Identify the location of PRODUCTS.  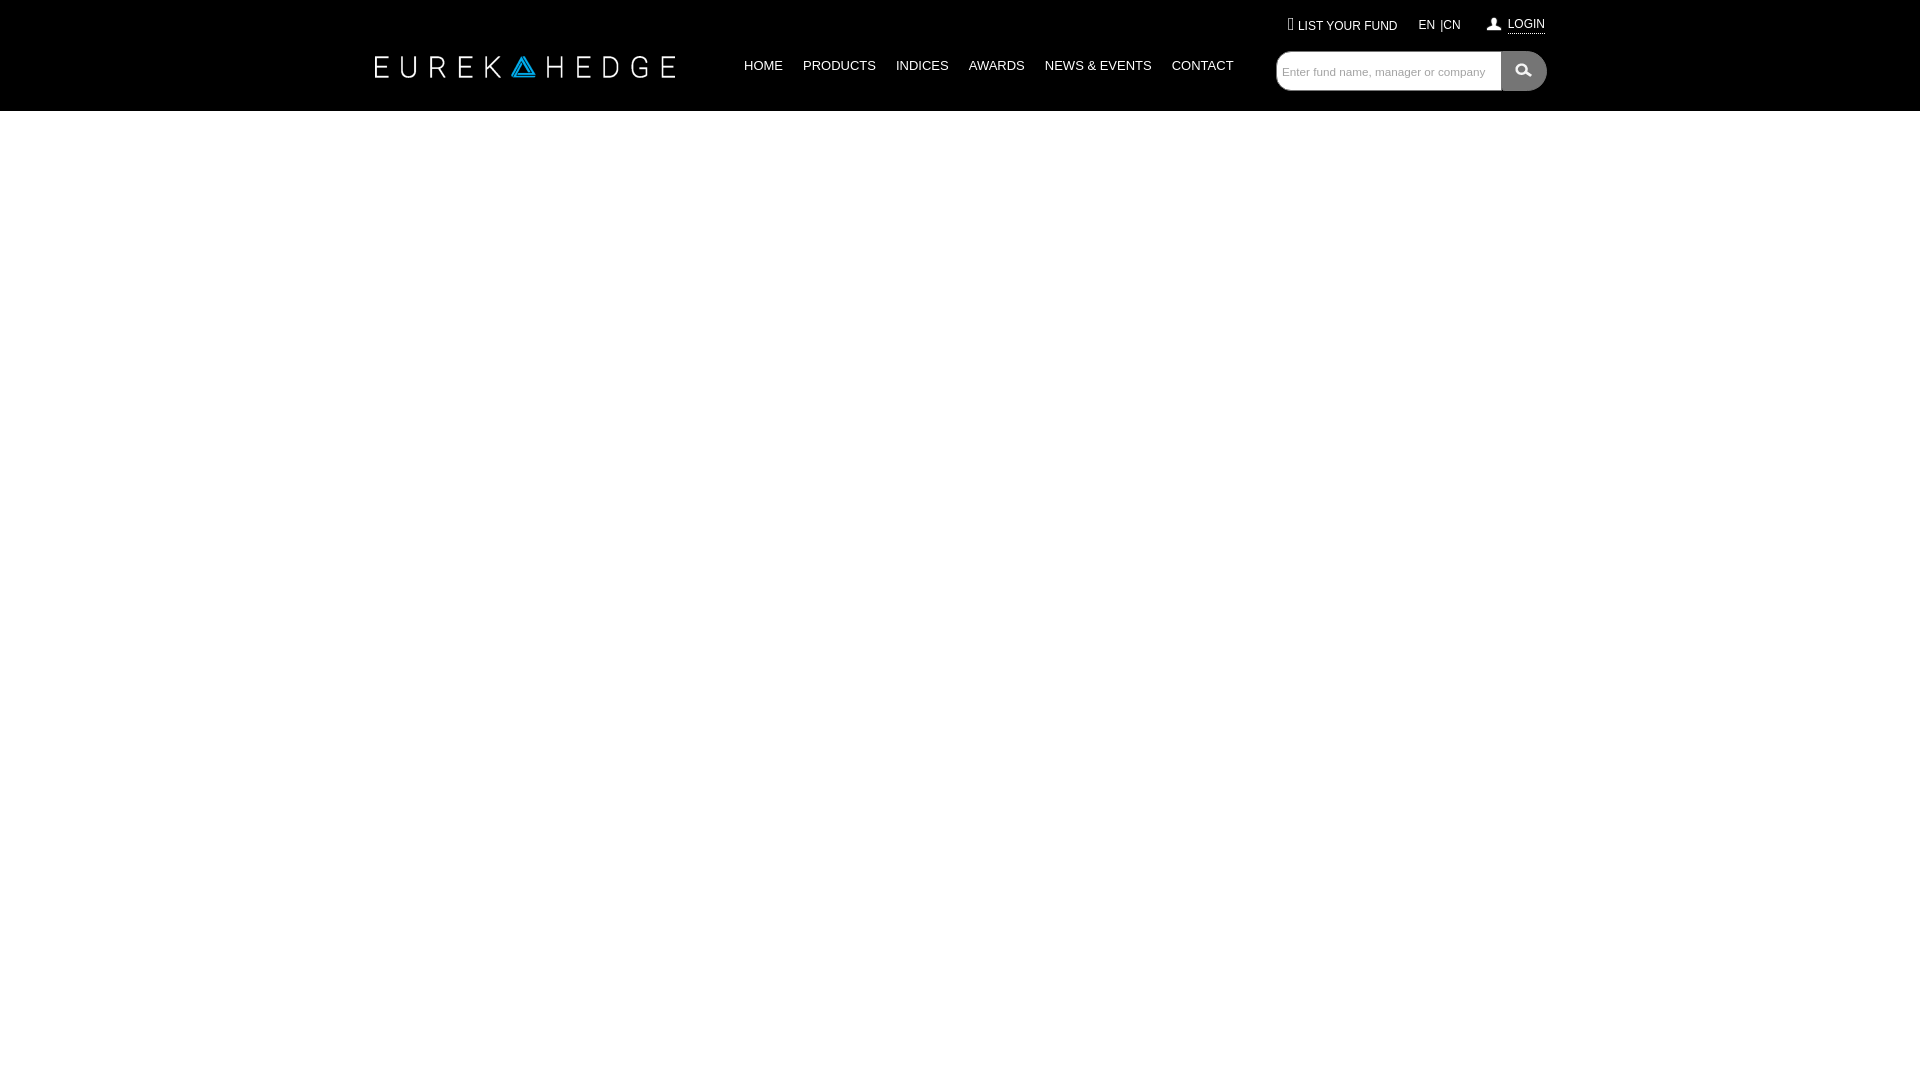
(838, 66).